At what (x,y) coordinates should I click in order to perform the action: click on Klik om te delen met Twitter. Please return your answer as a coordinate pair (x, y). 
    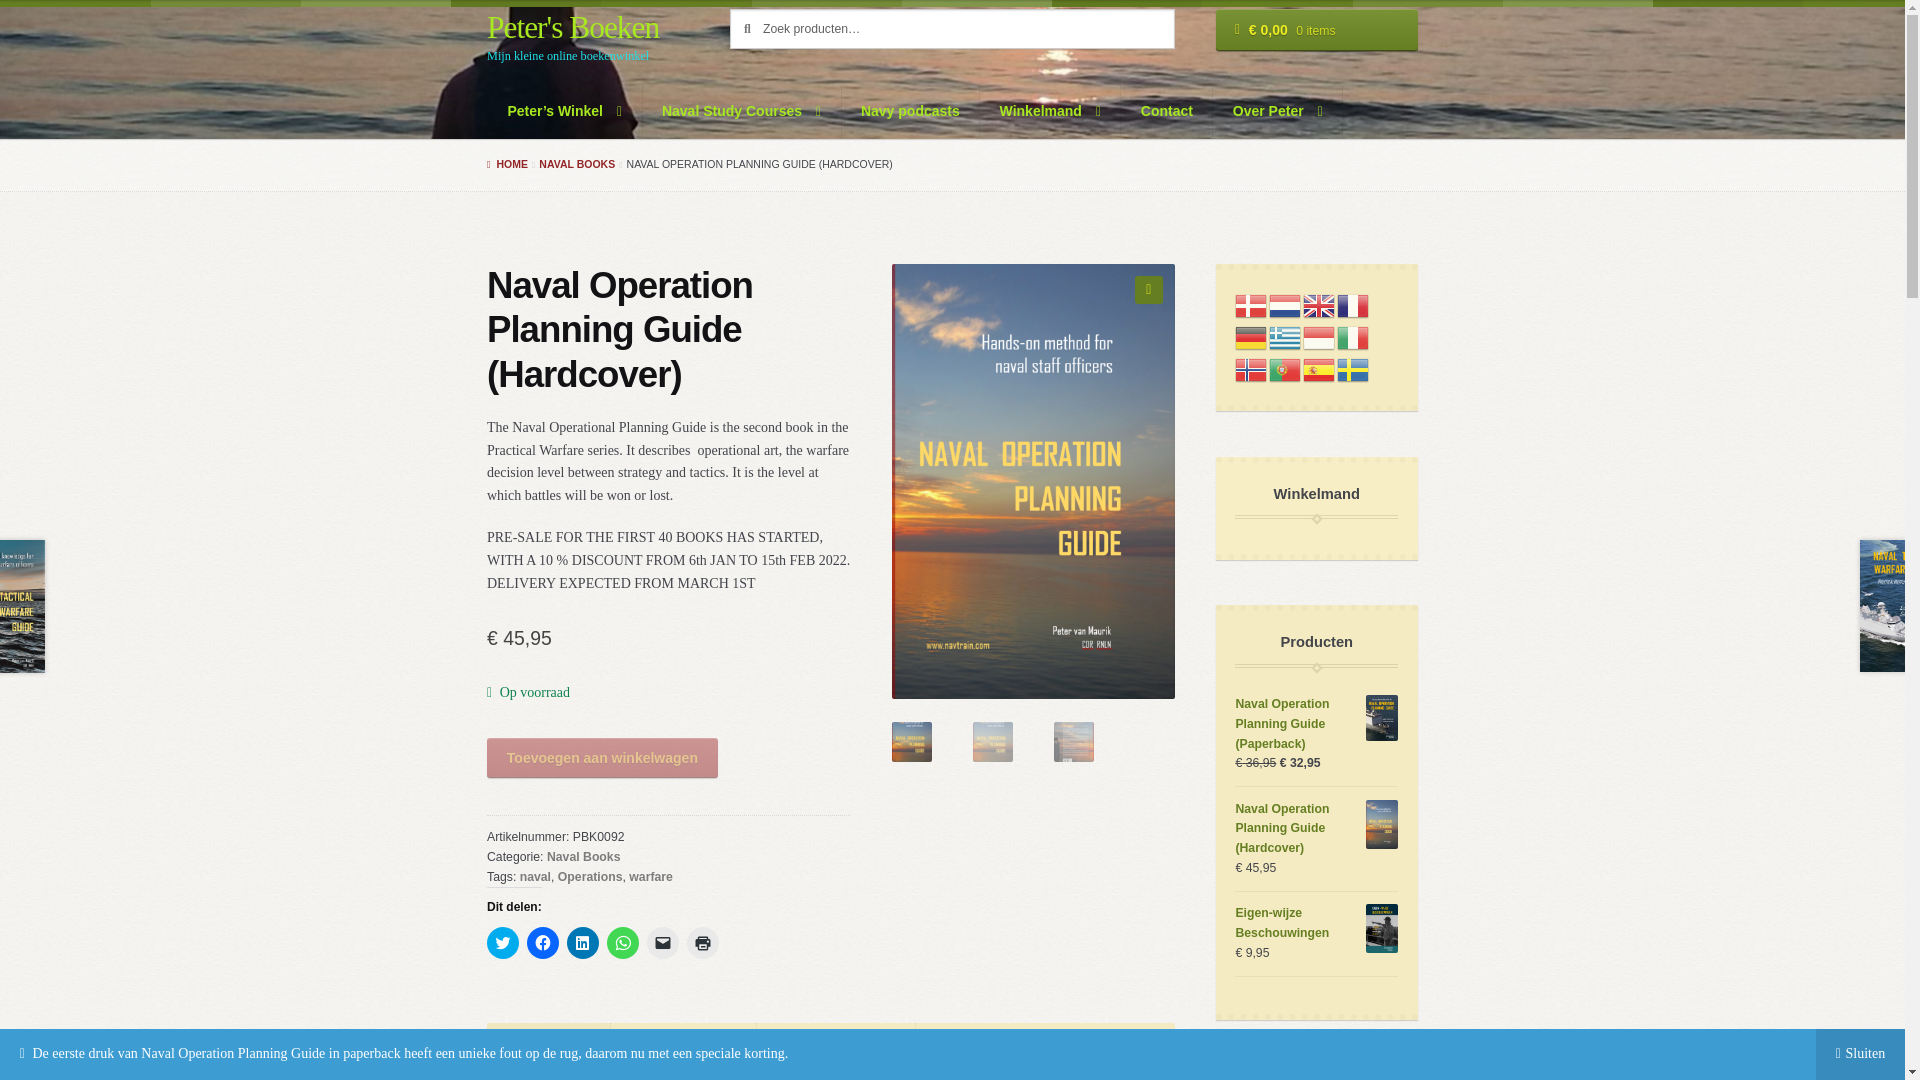
    Looking at the image, I should click on (502, 942).